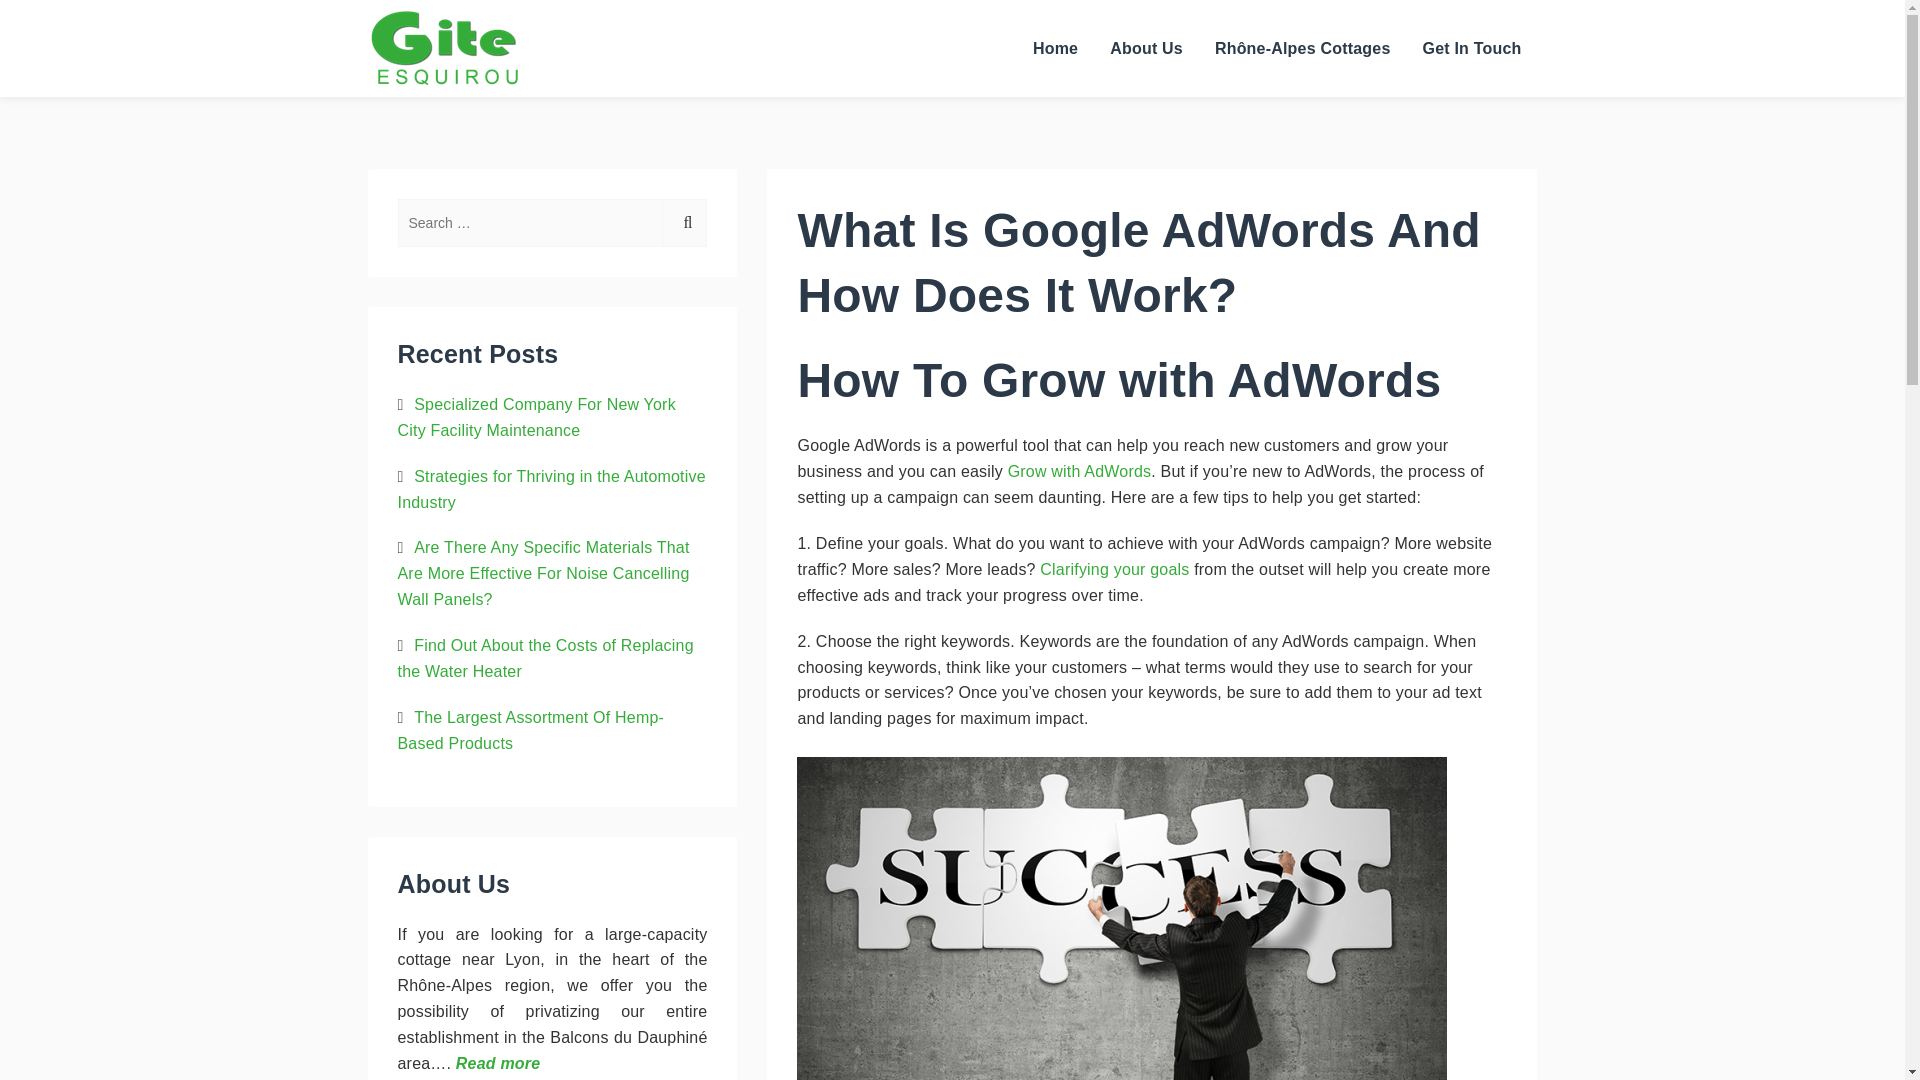 The width and height of the screenshot is (1920, 1080). I want to click on Home, so click(1056, 48).